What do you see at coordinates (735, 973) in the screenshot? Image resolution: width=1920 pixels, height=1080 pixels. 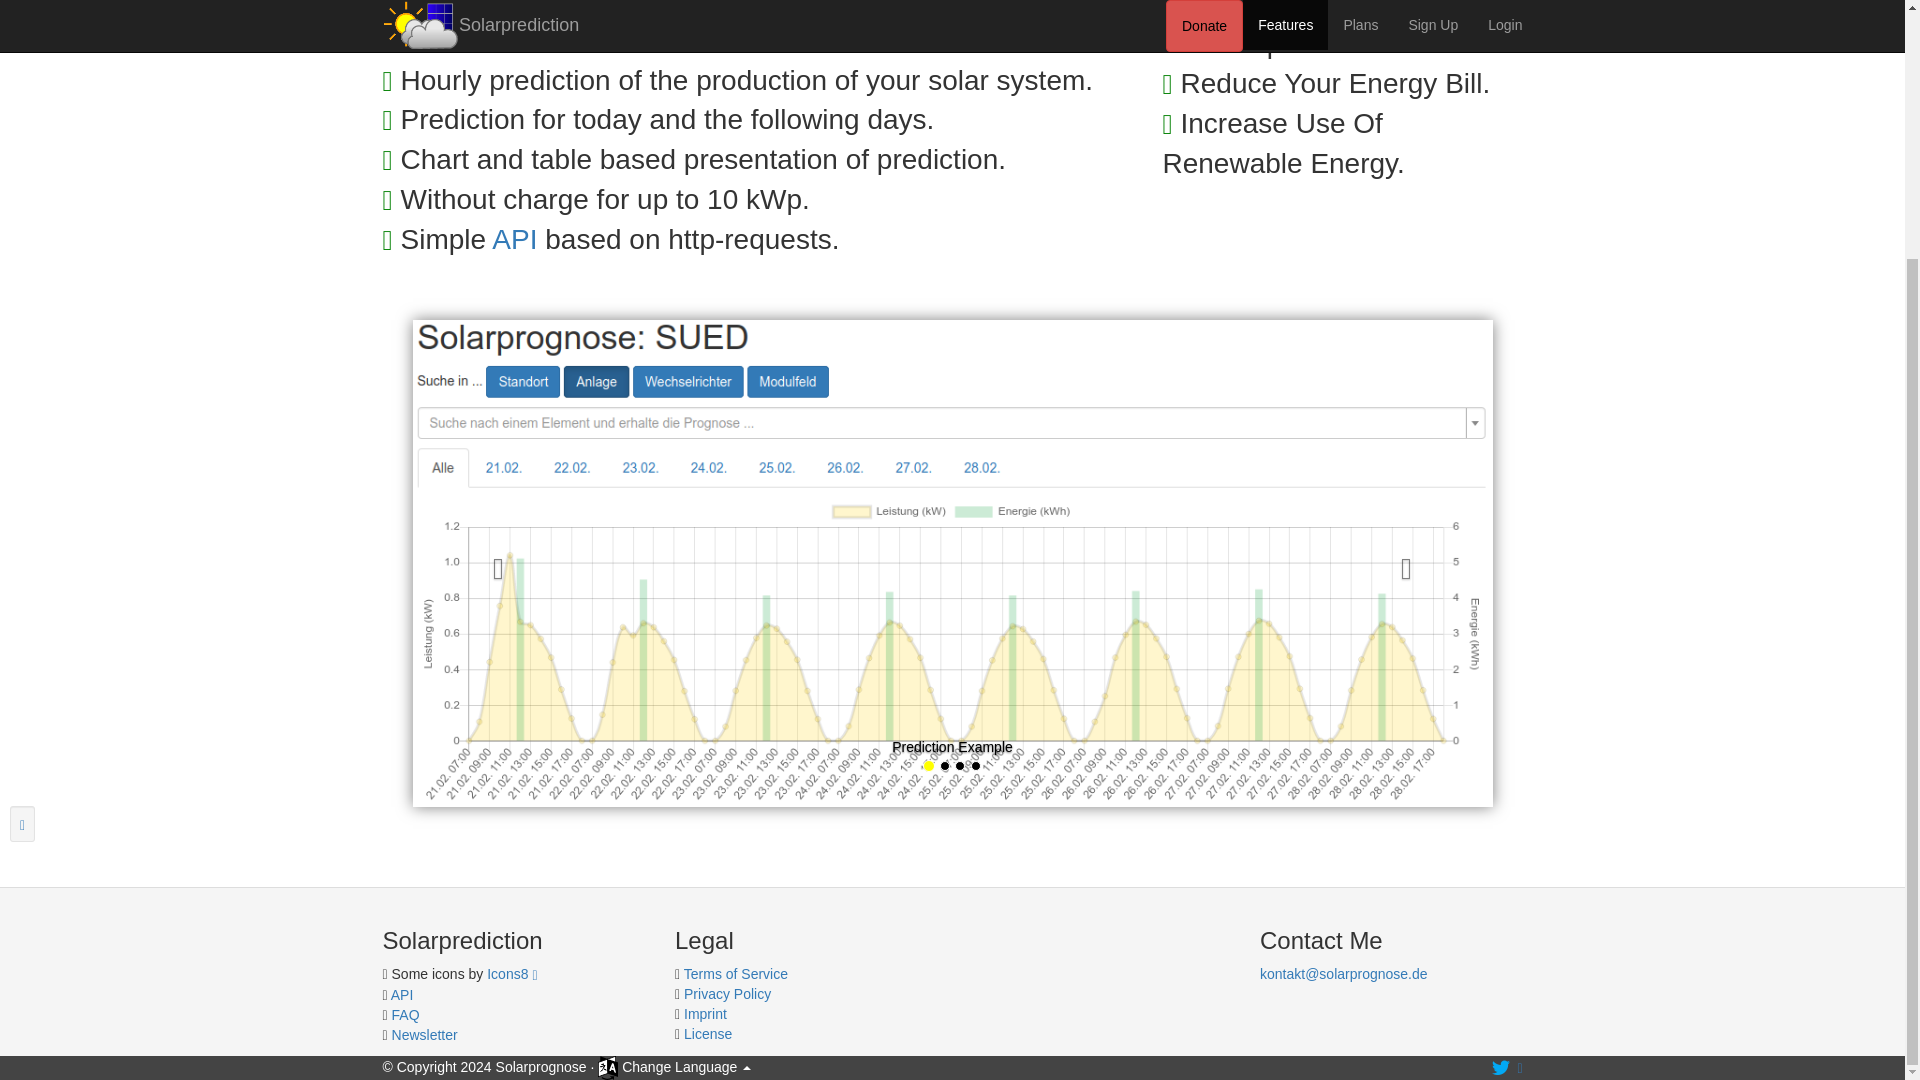 I see `Terms of Service` at bounding box center [735, 973].